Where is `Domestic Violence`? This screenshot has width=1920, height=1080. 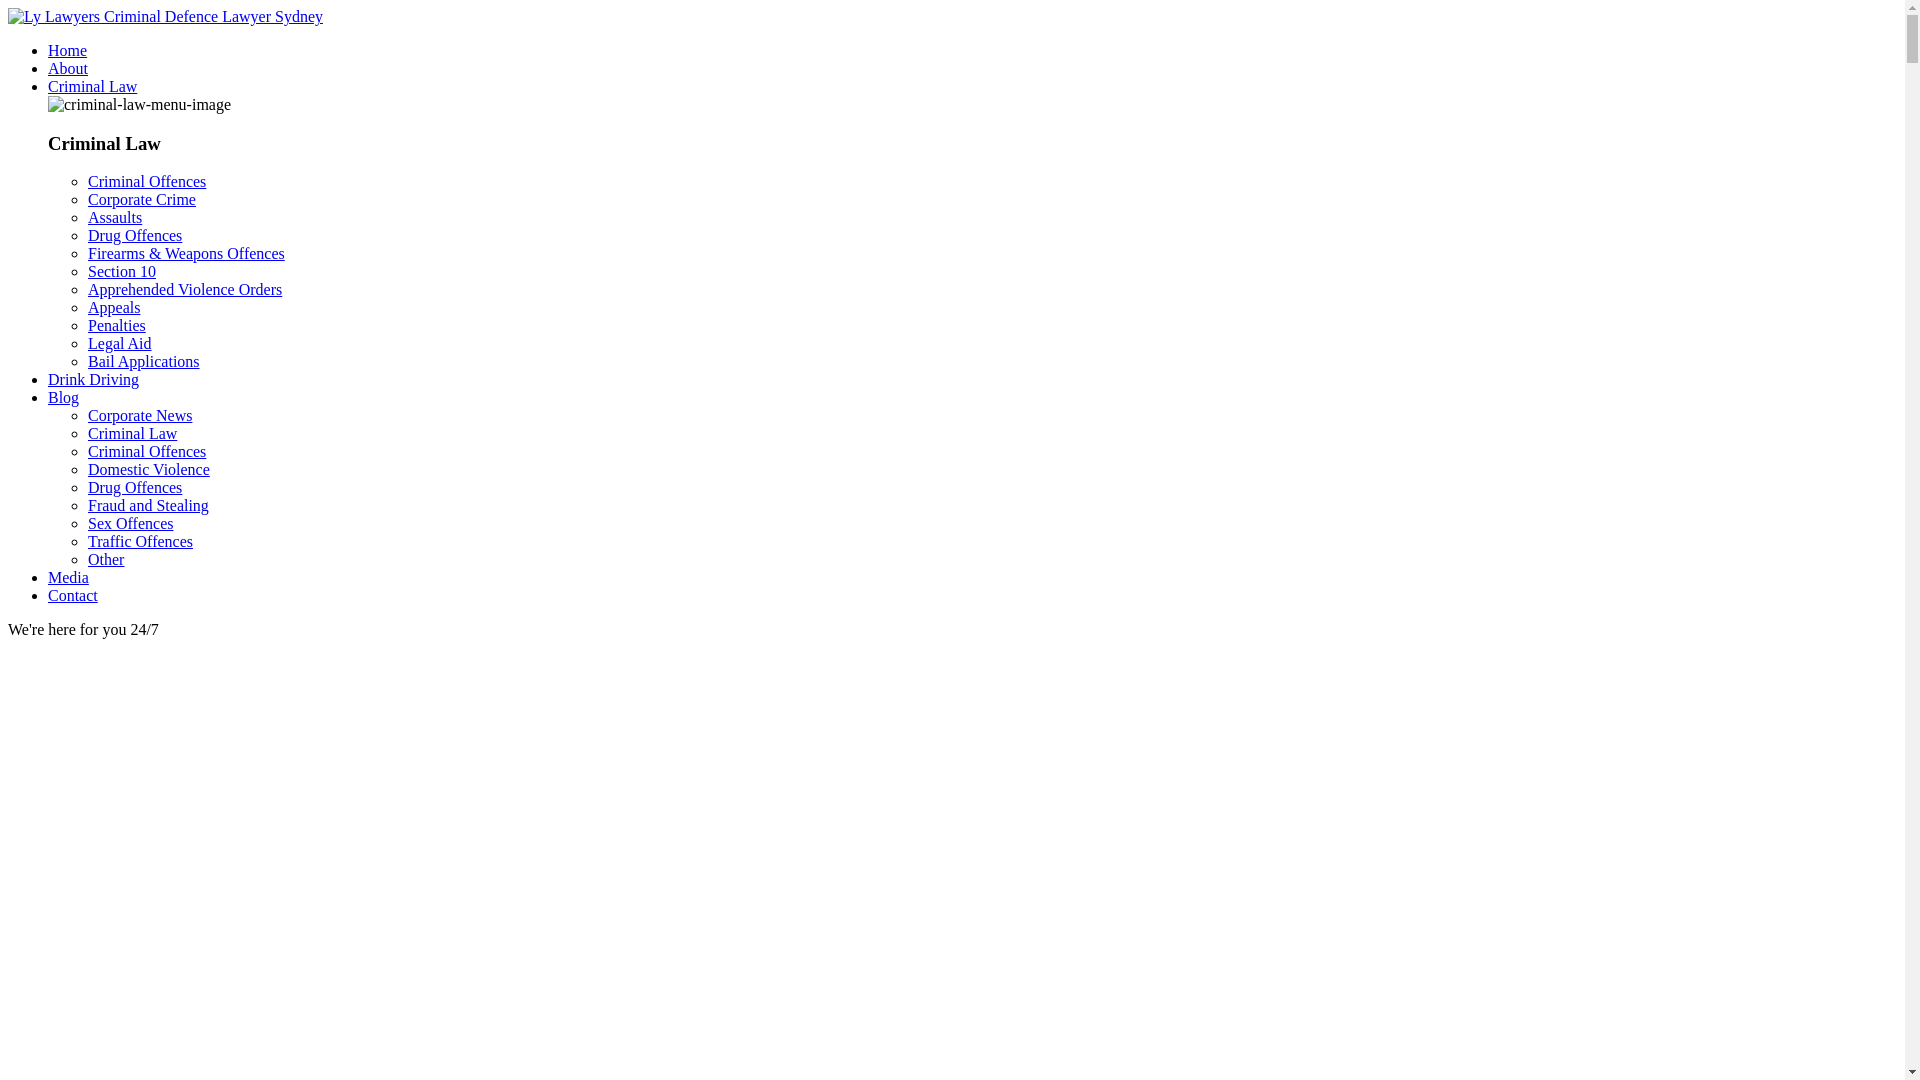
Domestic Violence is located at coordinates (149, 470).